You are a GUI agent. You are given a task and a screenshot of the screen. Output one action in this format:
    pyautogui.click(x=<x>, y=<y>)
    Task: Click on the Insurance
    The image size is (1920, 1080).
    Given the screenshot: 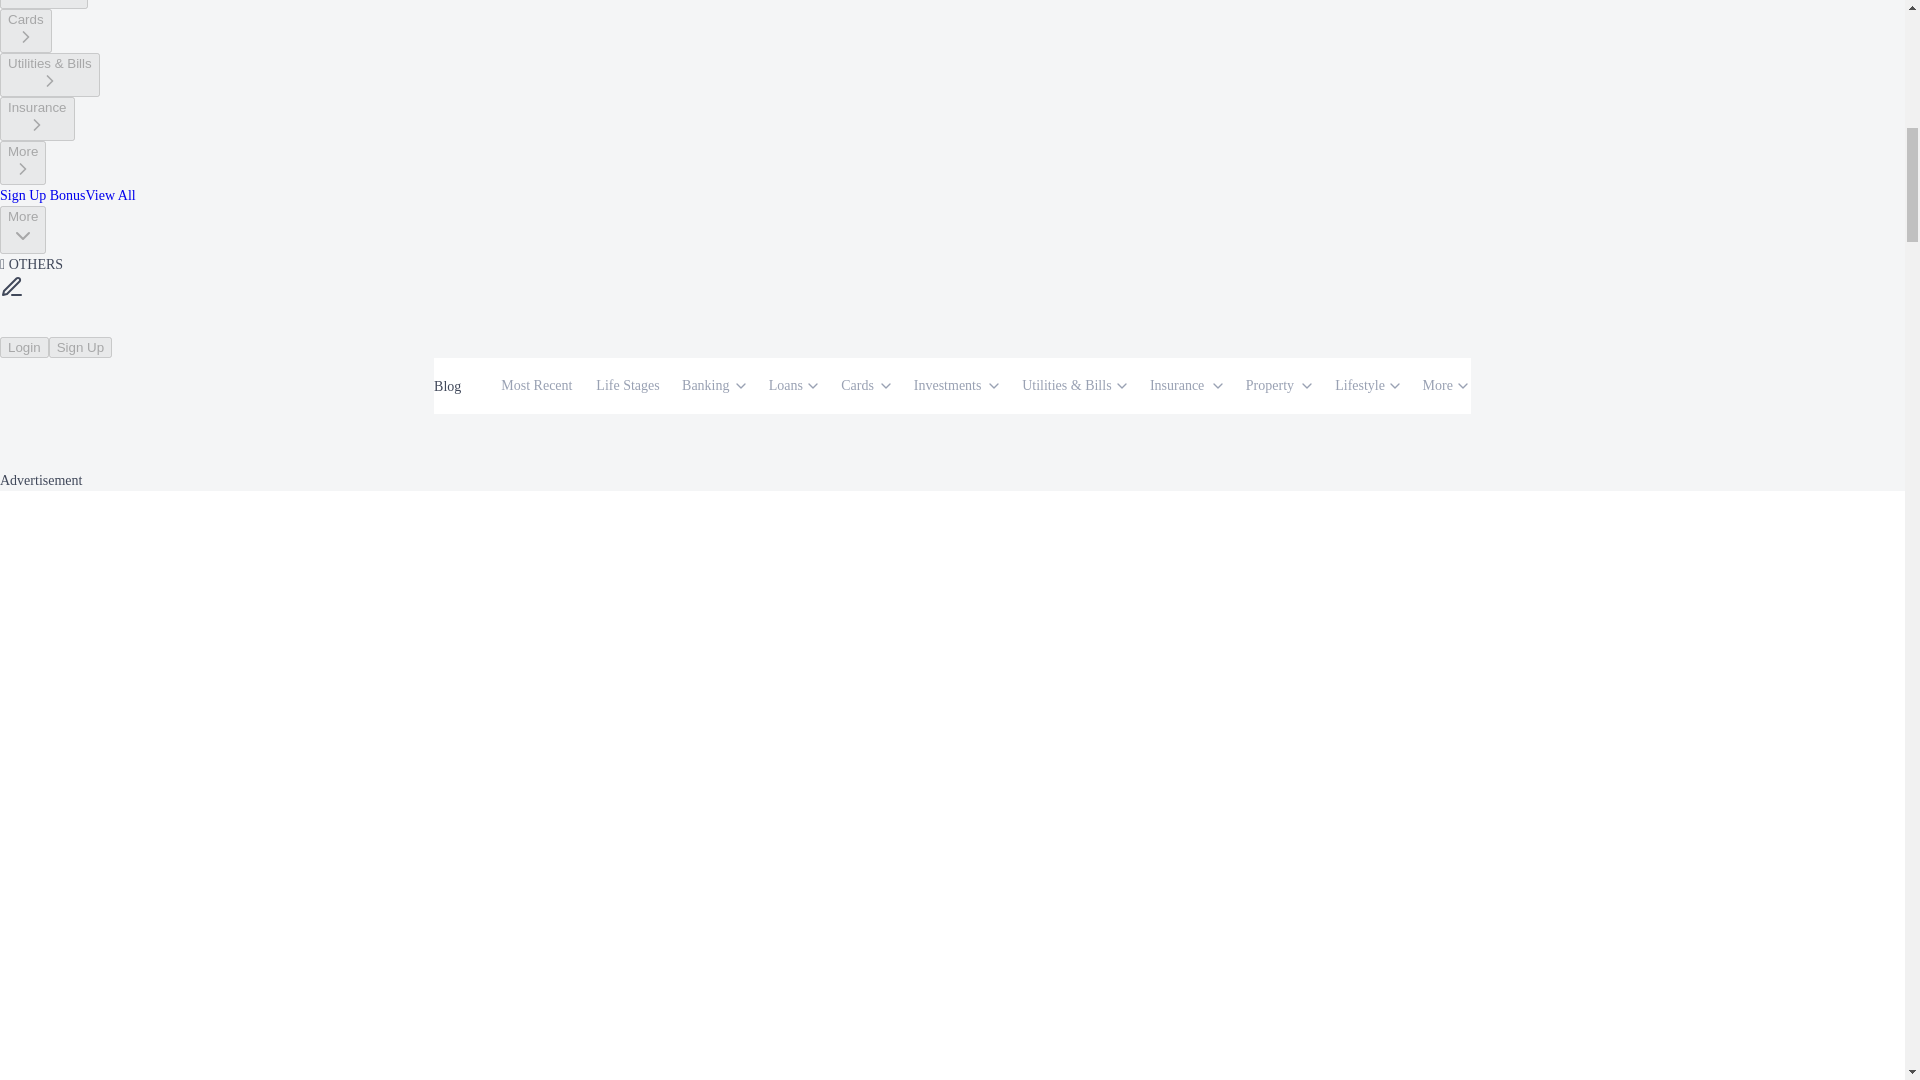 What is the action you would take?
    pyautogui.click(x=37, y=119)
    